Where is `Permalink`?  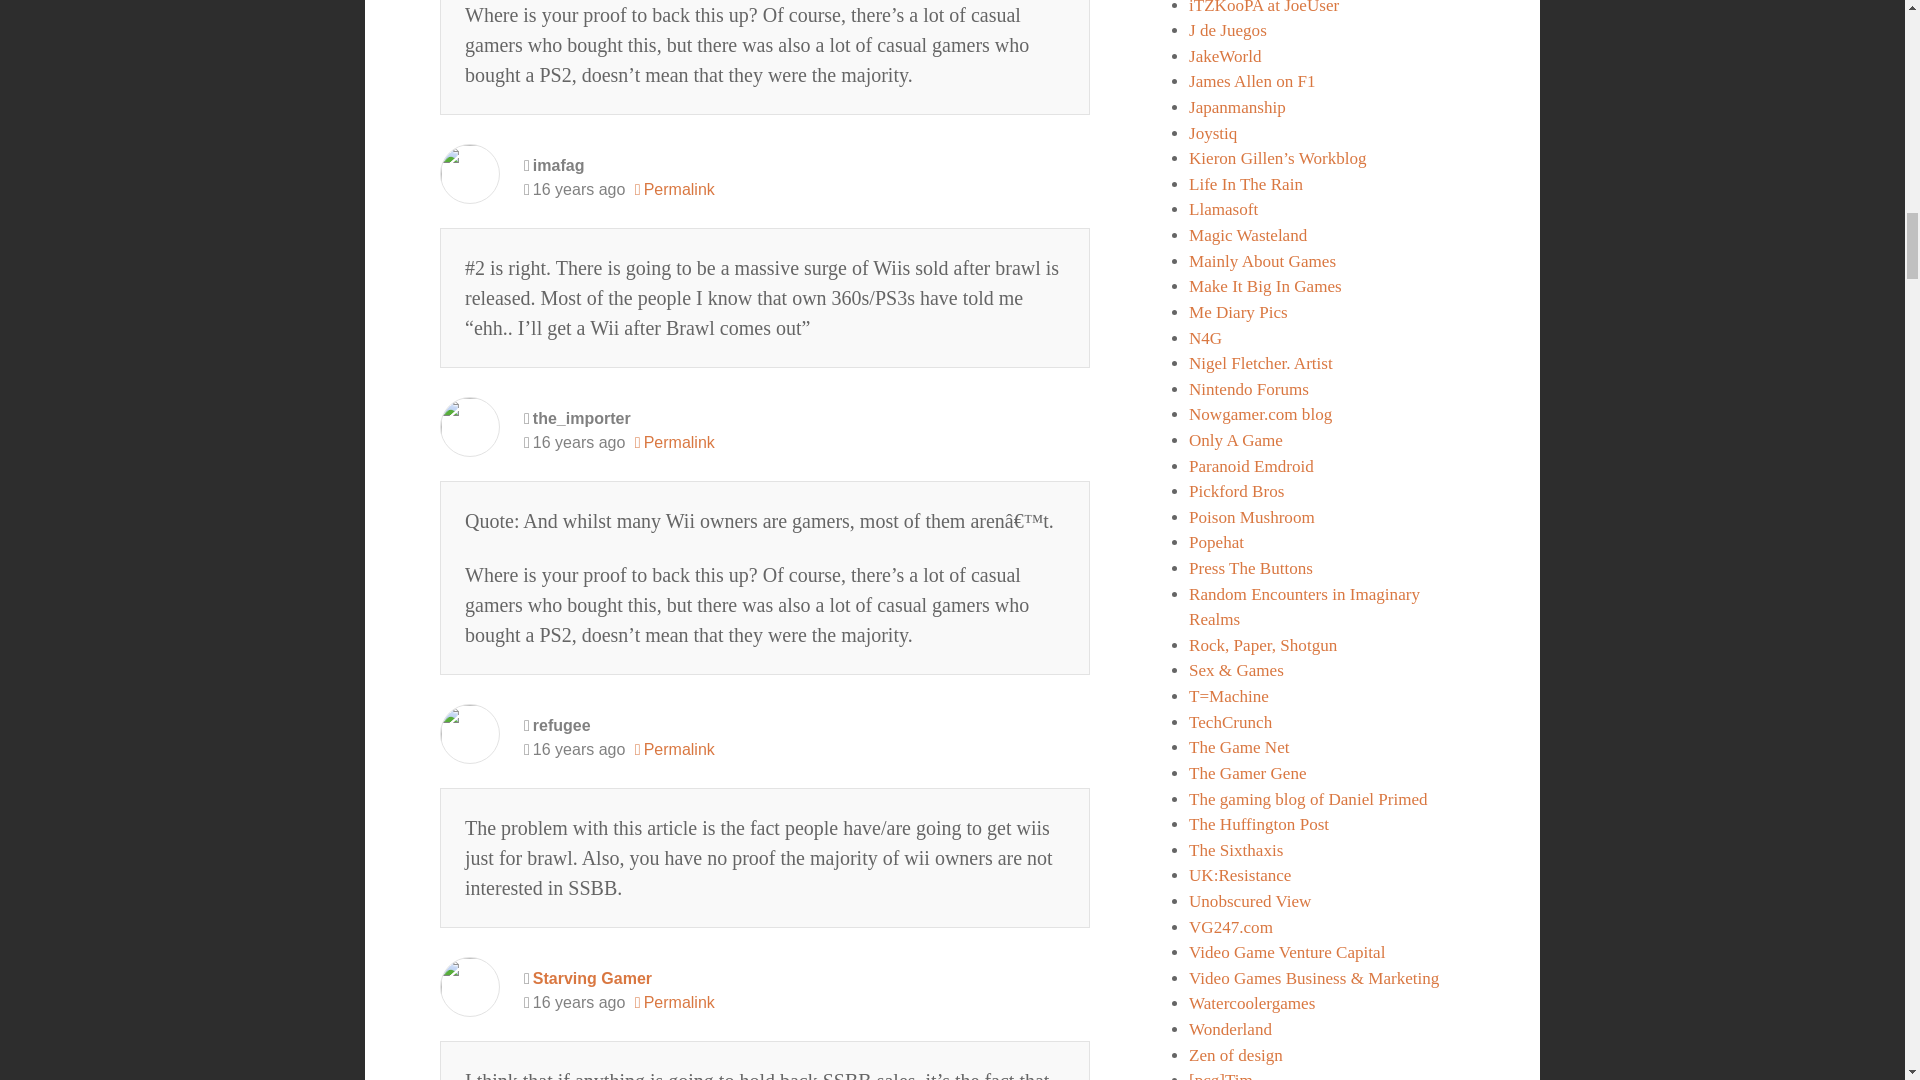 Permalink is located at coordinates (674, 190).